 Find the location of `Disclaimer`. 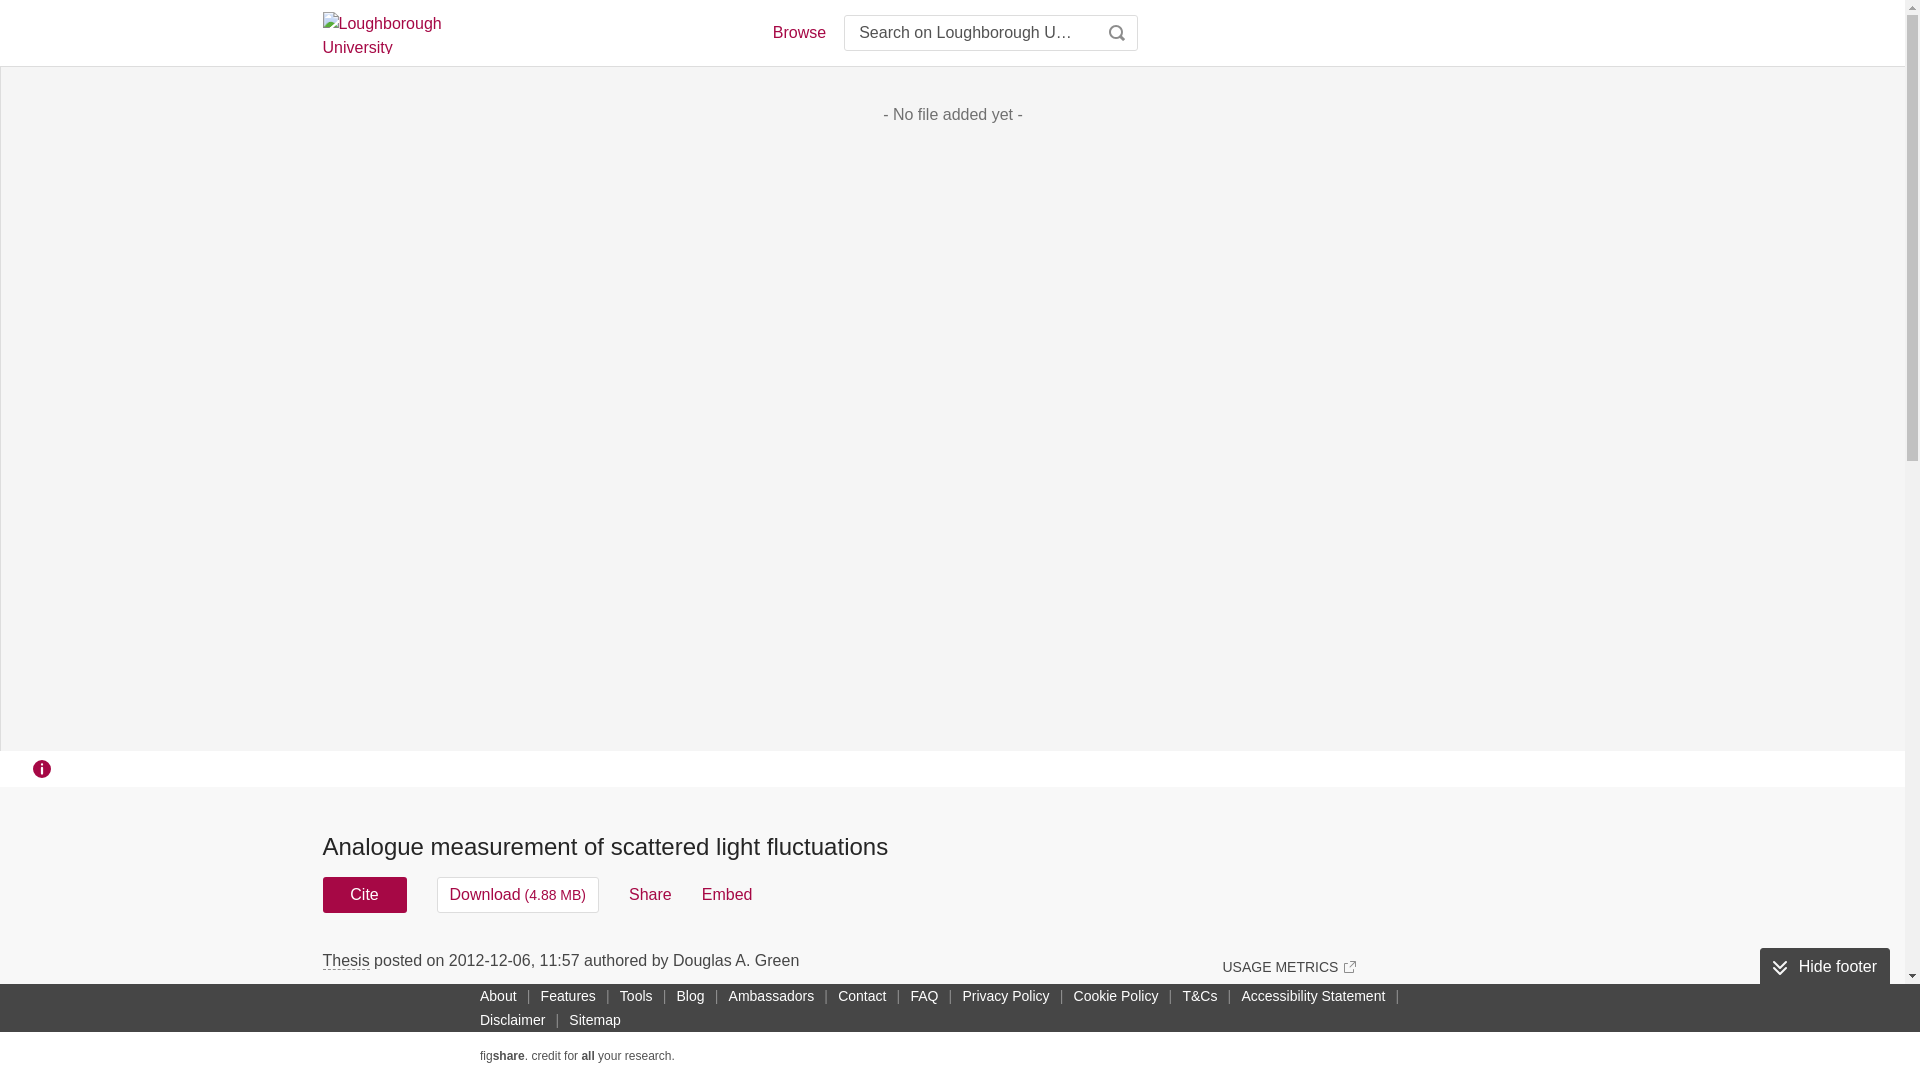

Disclaimer is located at coordinates (512, 1020).